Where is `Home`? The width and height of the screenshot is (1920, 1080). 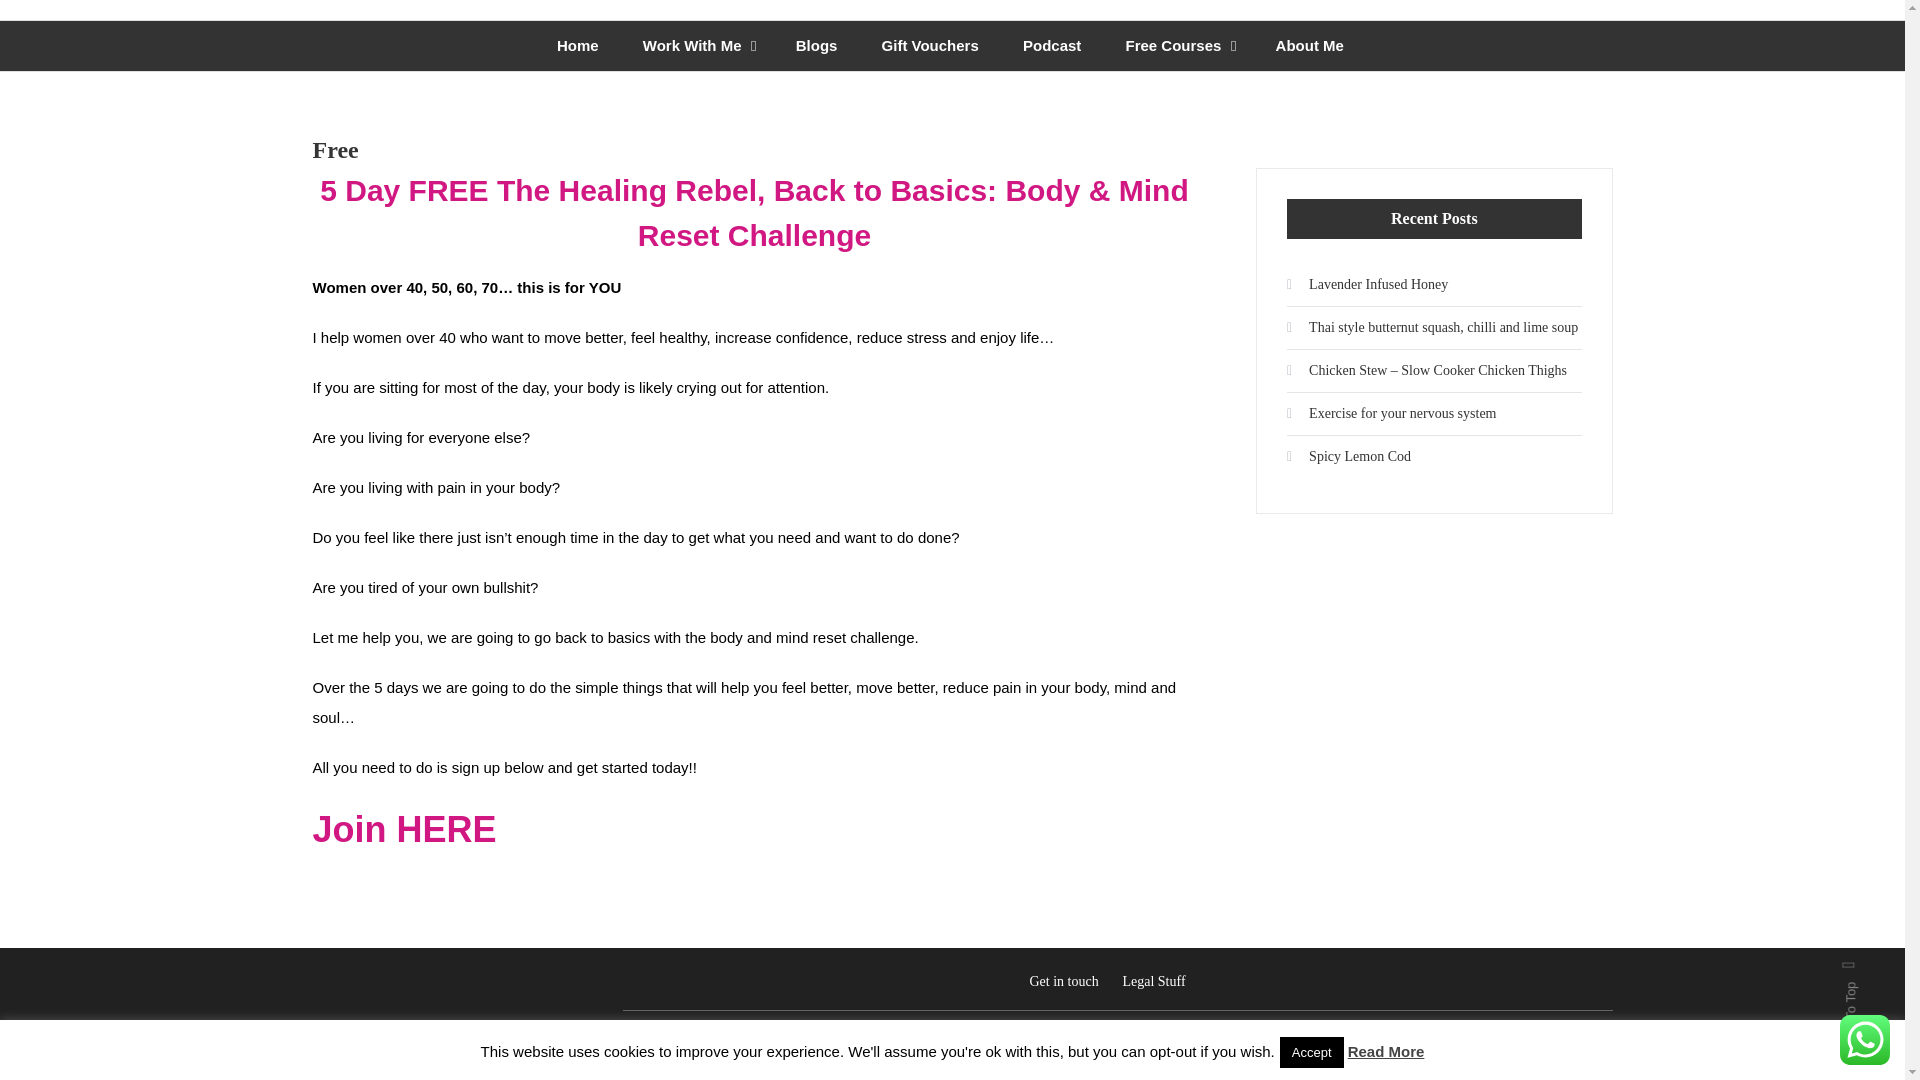
Home is located at coordinates (578, 46).